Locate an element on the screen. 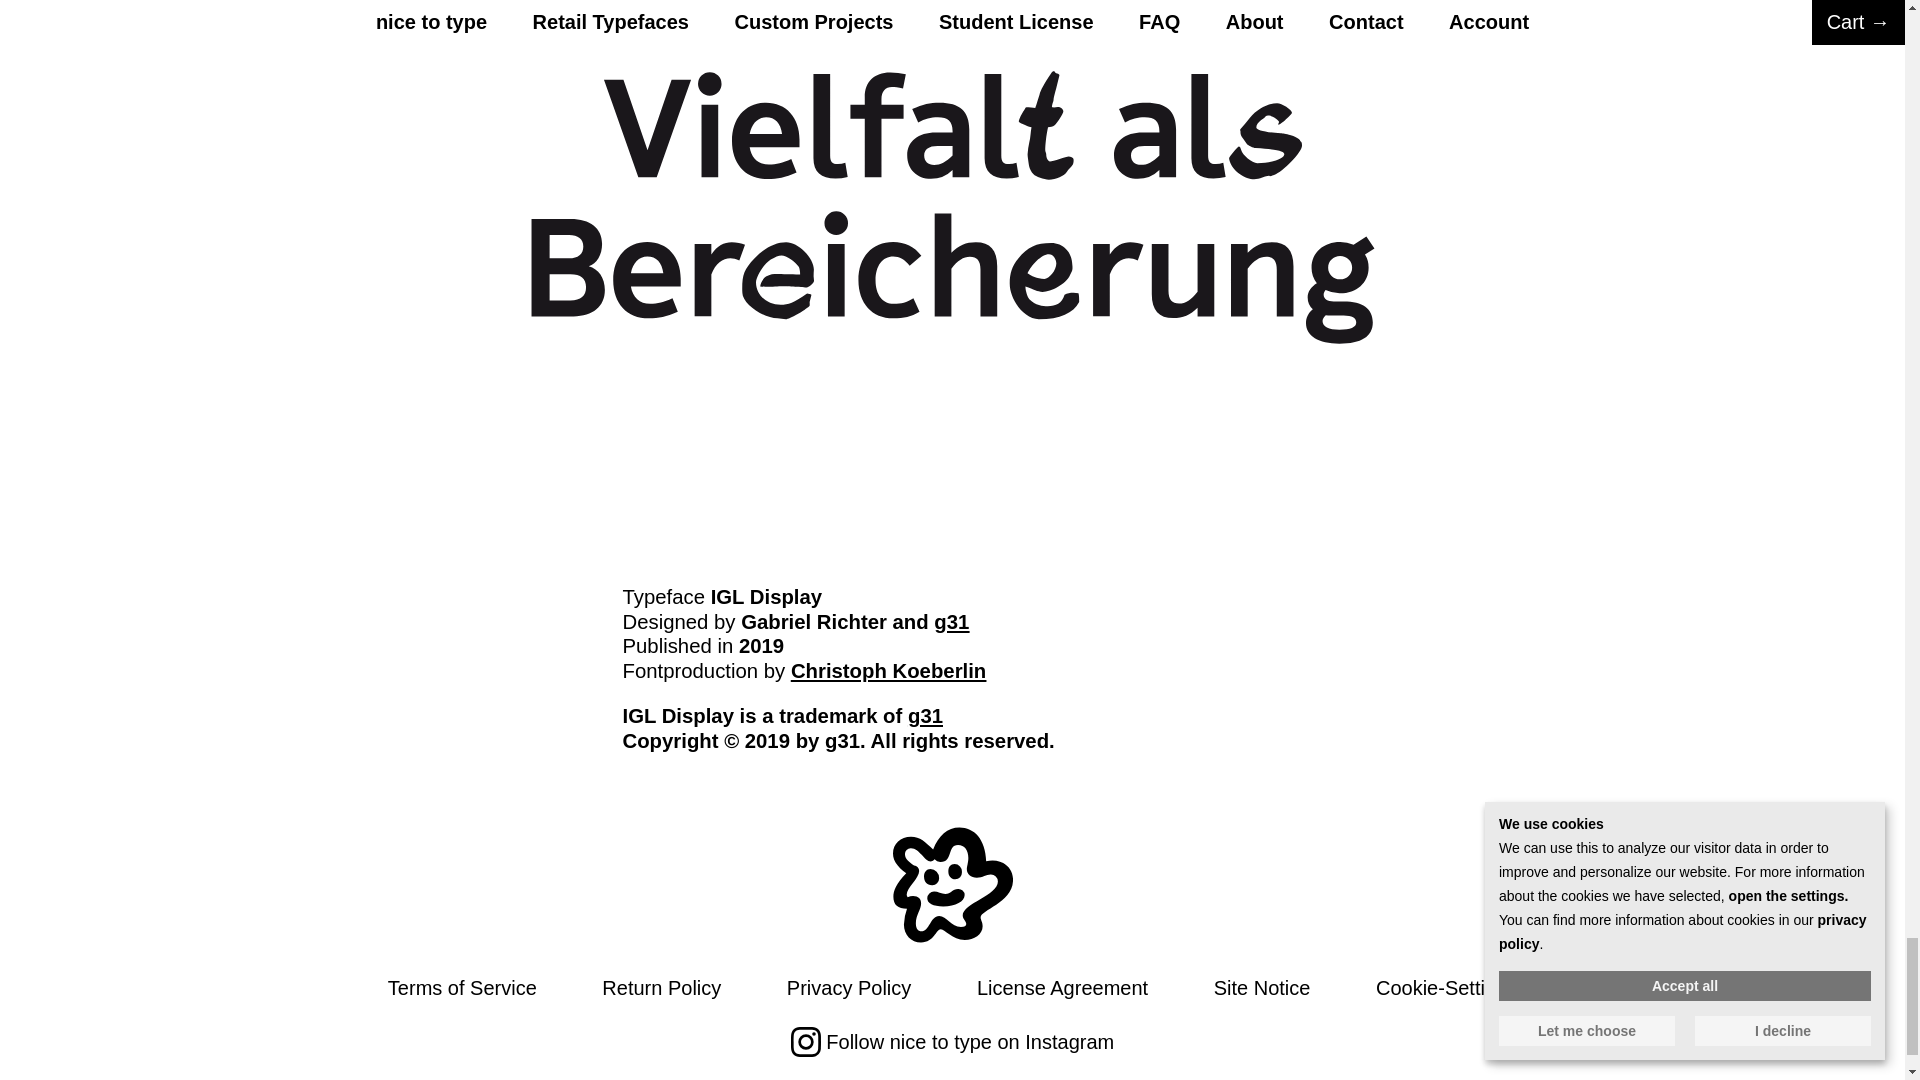 The width and height of the screenshot is (1920, 1080). g31 is located at coordinates (951, 622).